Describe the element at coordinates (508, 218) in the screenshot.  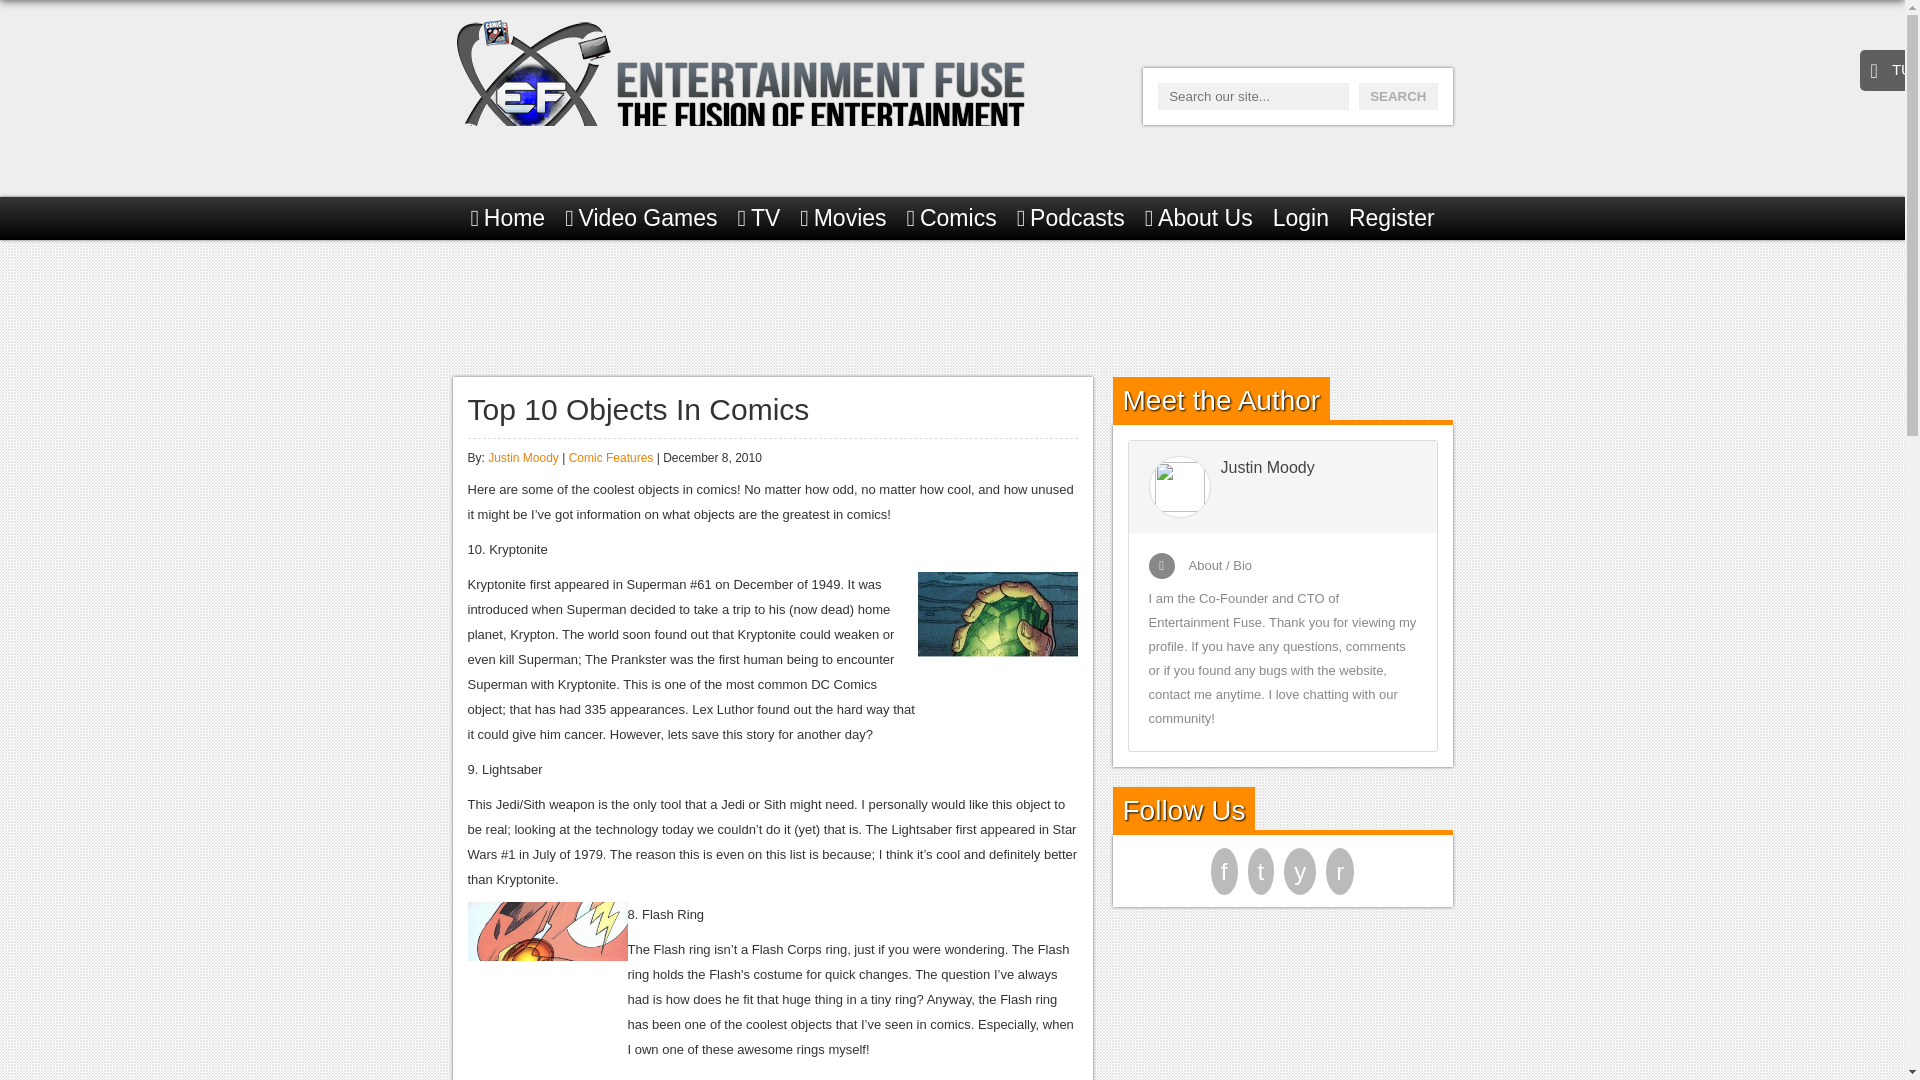
I see `Home` at that location.